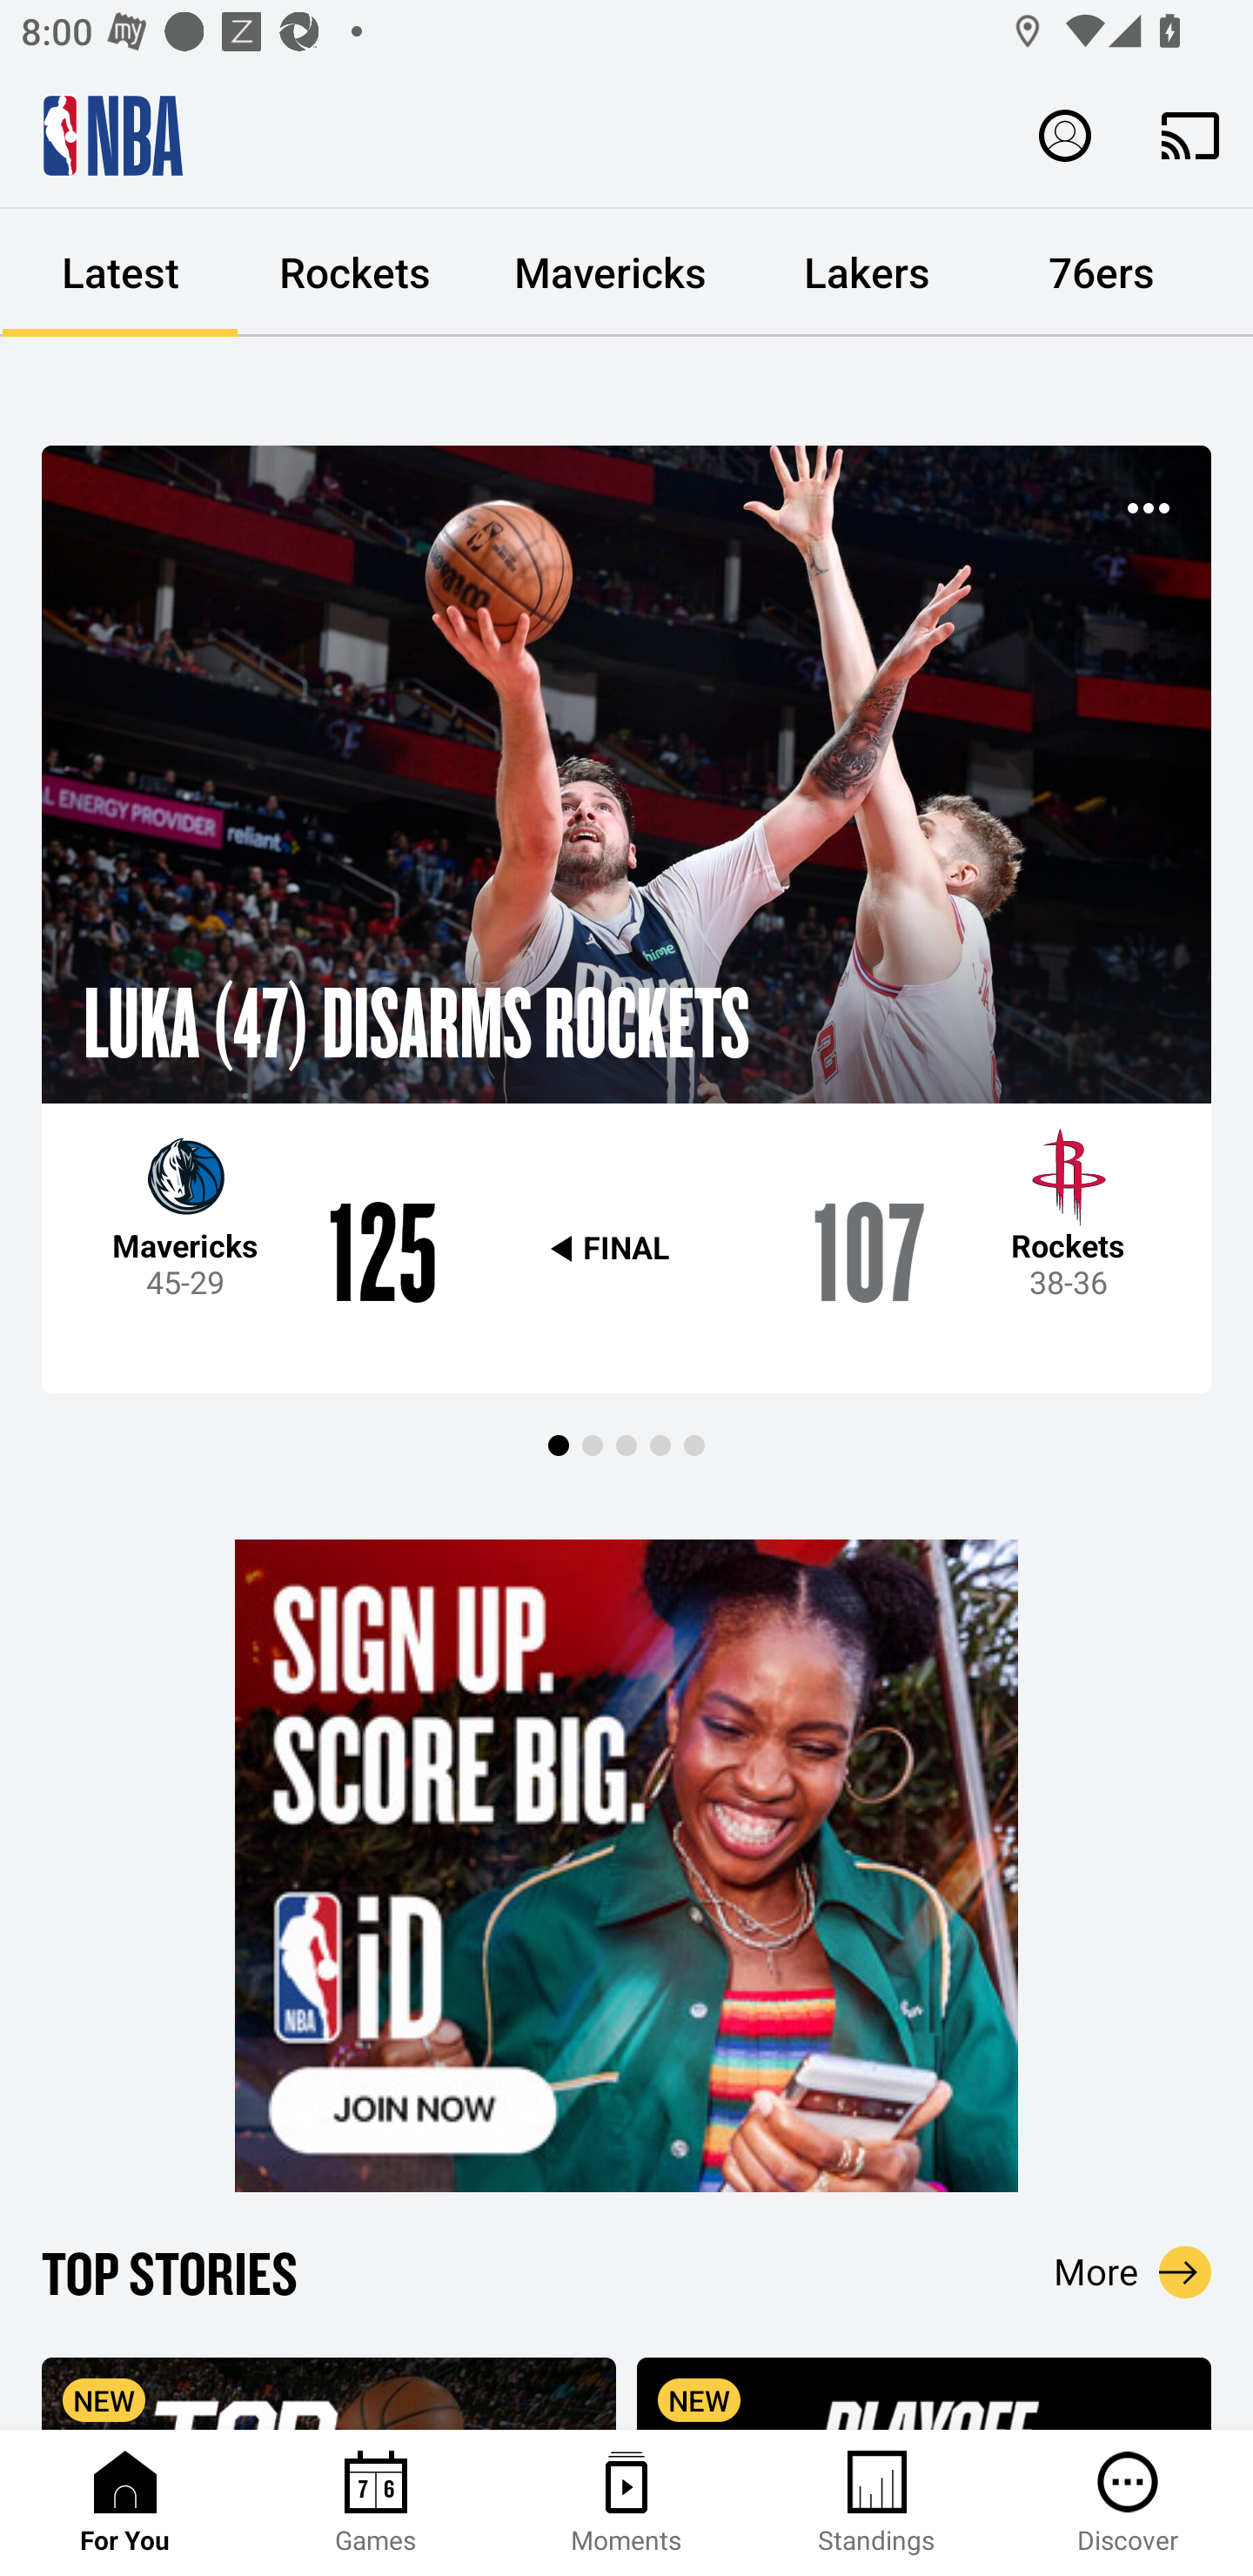 Image resolution: width=1253 pixels, height=2576 pixels. What do you see at coordinates (1102, 273) in the screenshot?
I see `76ers` at bounding box center [1102, 273].